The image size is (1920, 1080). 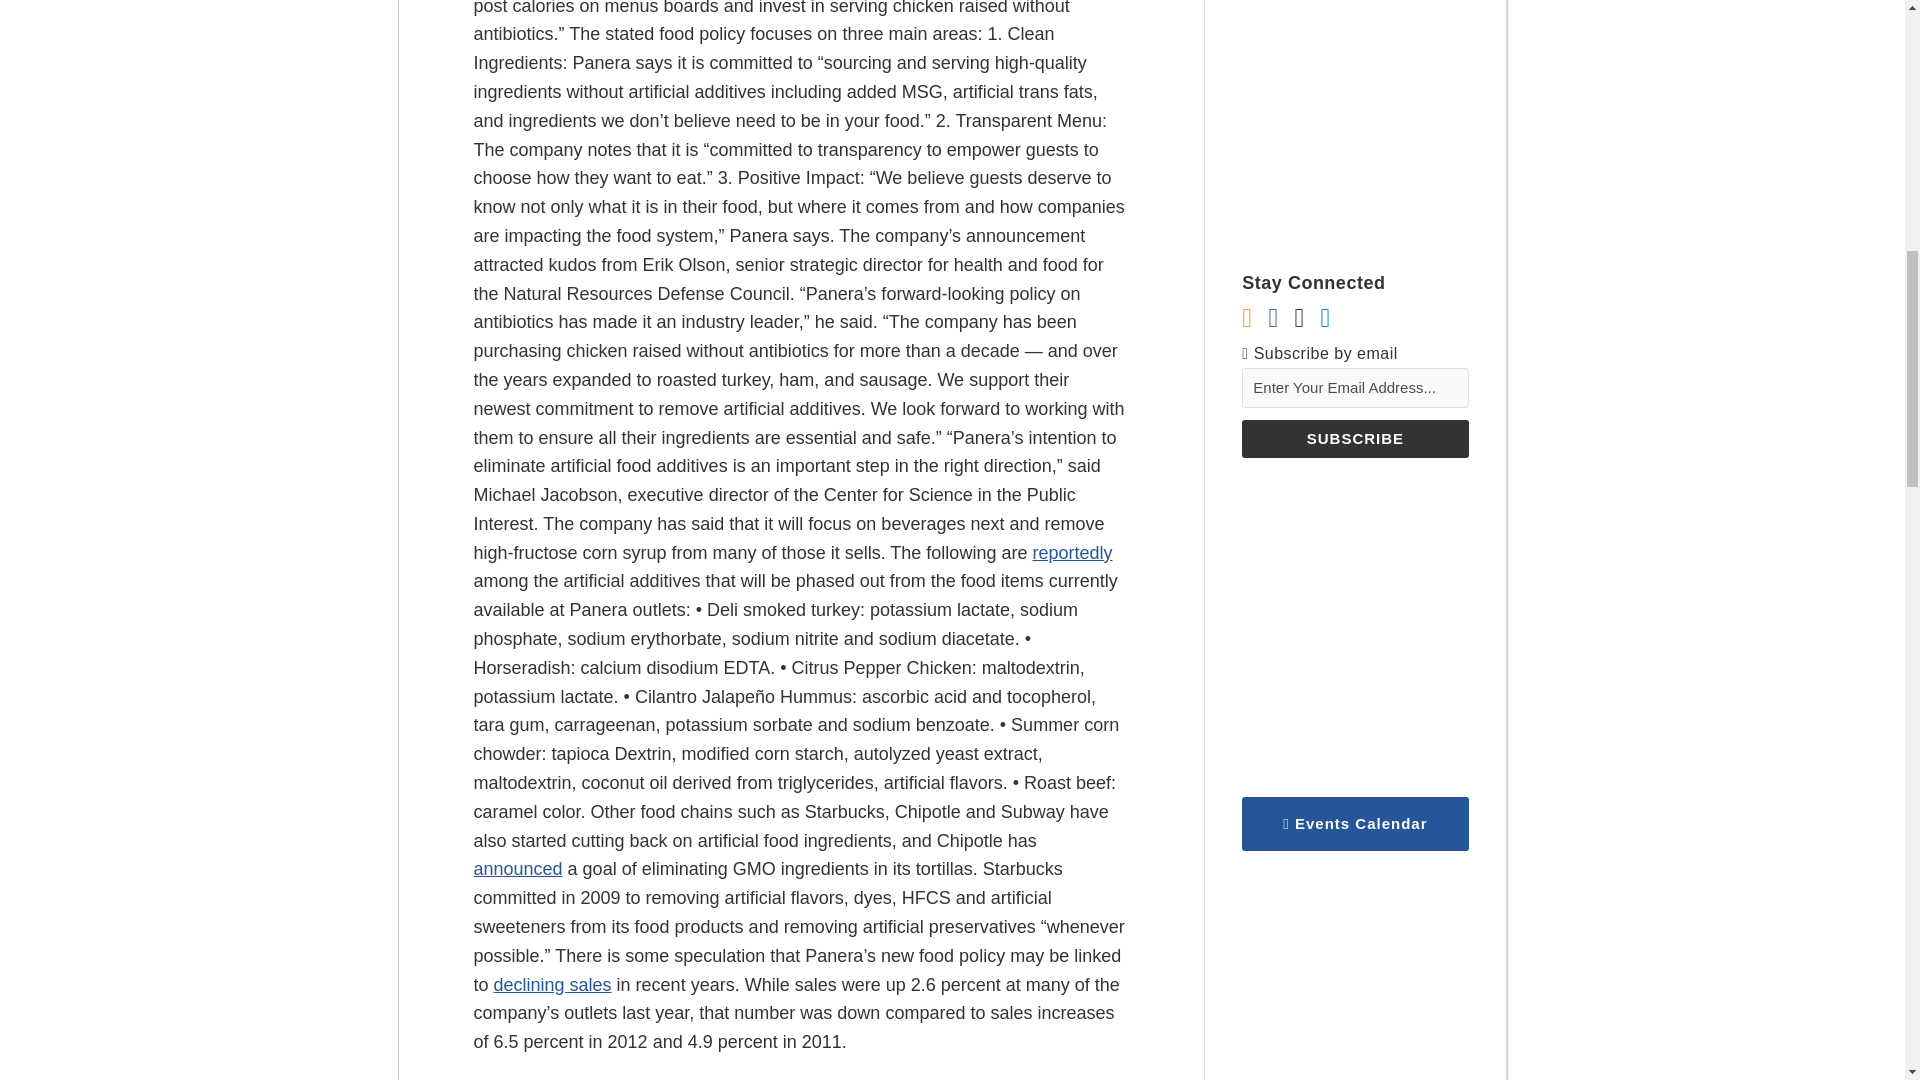 I want to click on announced, so click(x=518, y=868).